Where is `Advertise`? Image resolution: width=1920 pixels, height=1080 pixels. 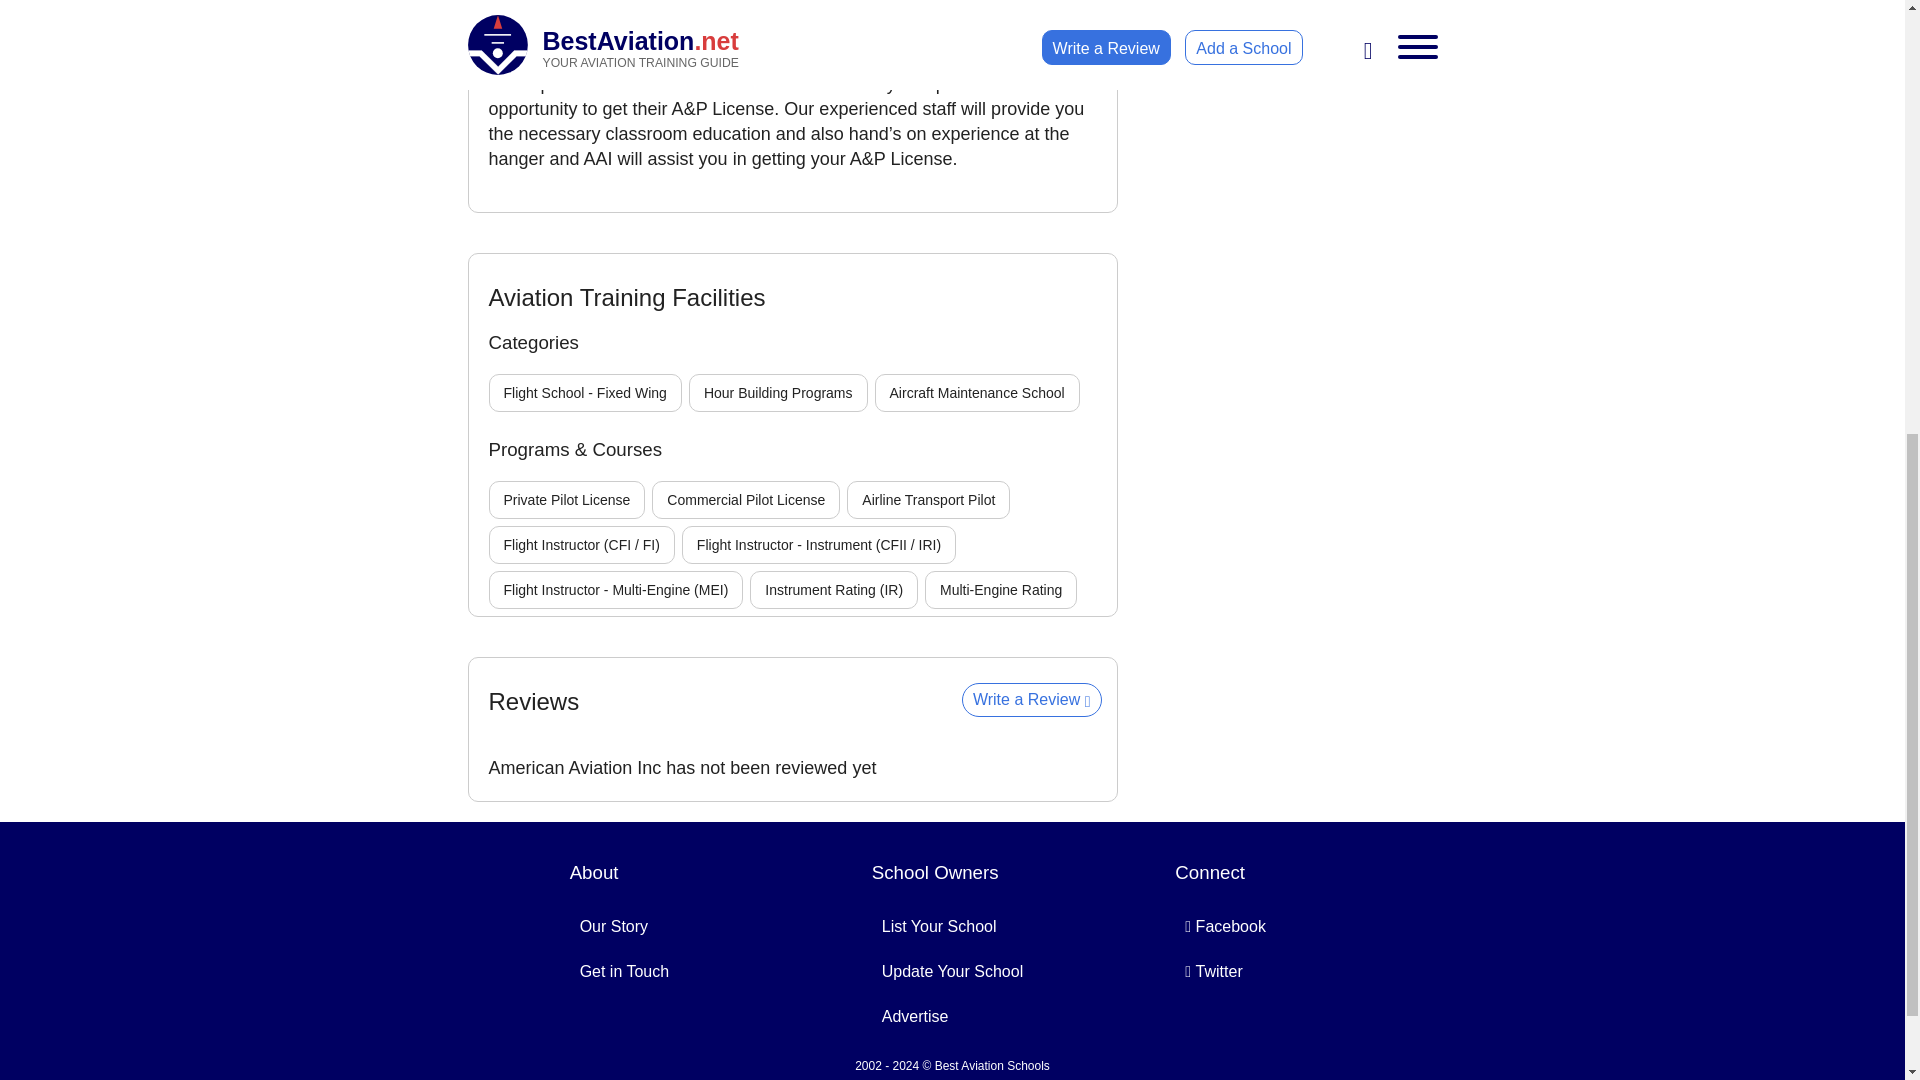 Advertise is located at coordinates (914, 1016).